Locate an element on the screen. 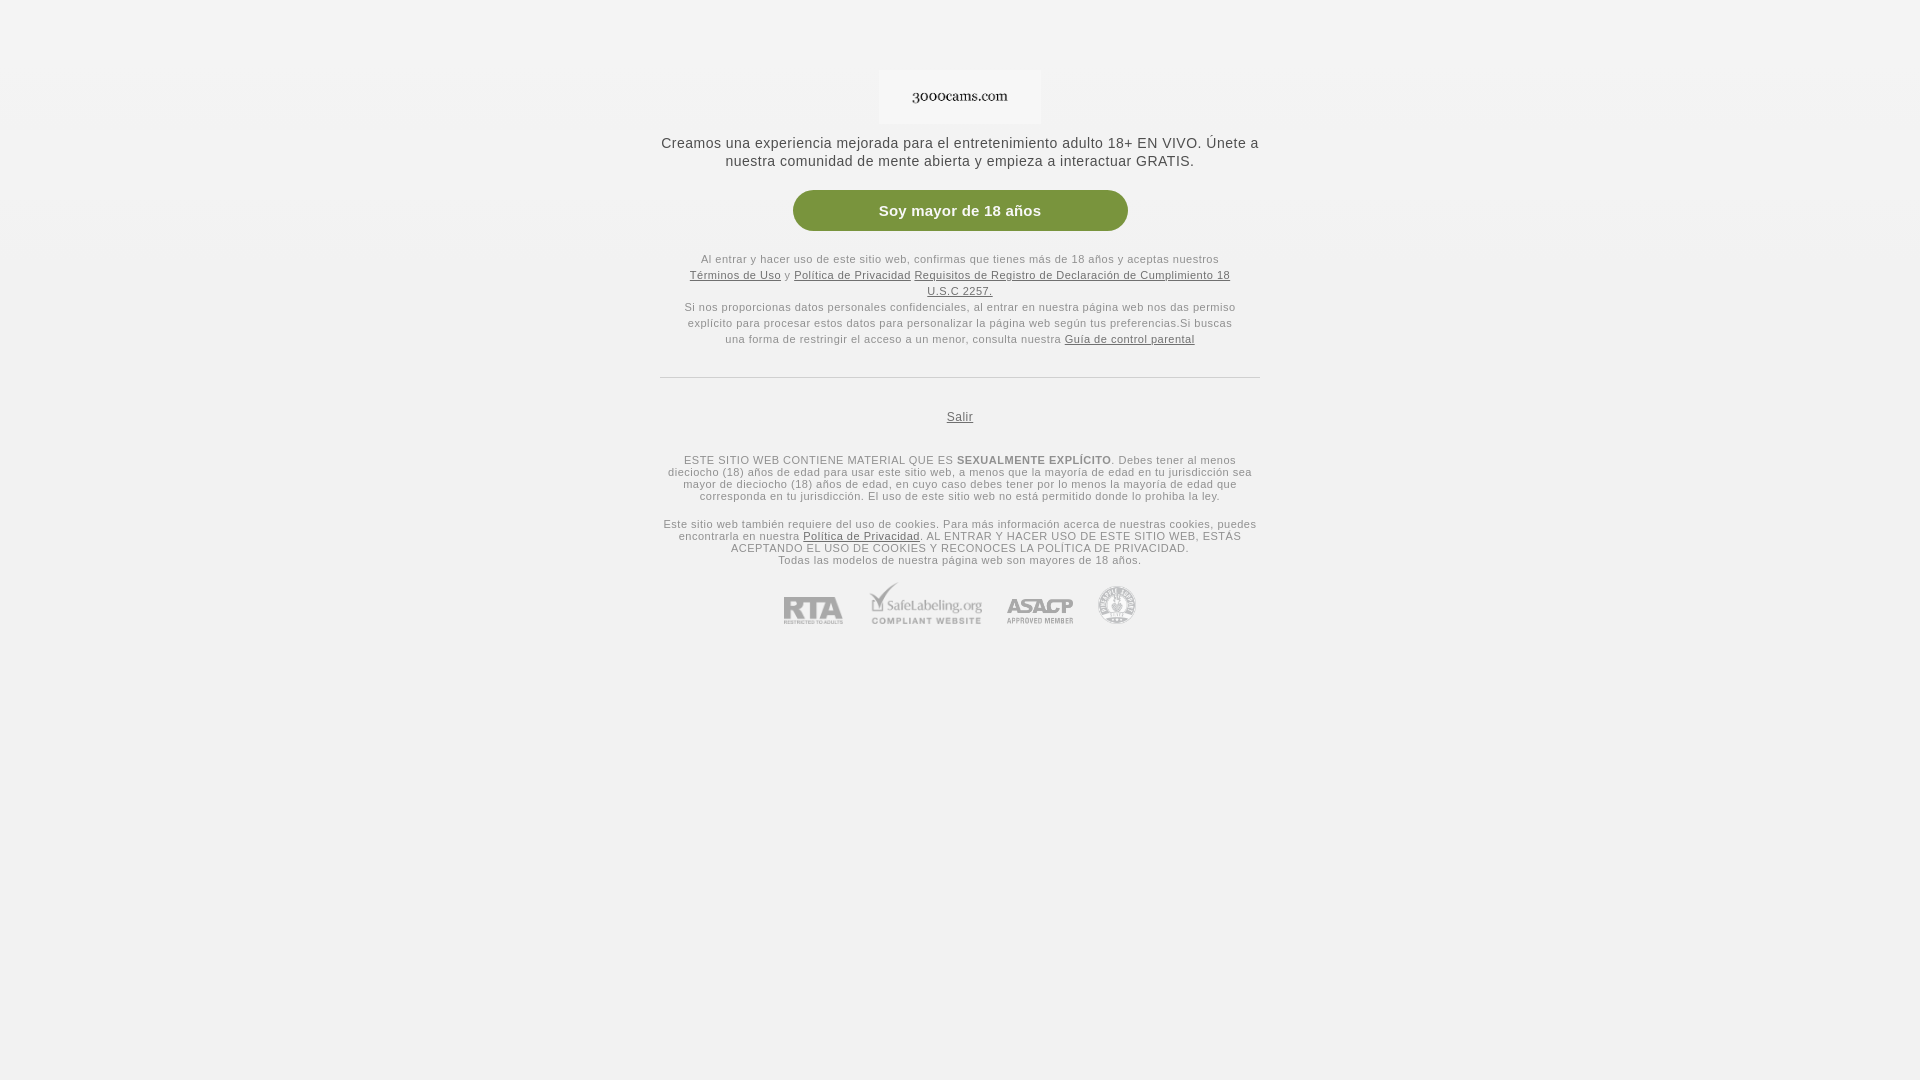 Image resolution: width=1920 pixels, height=1080 pixels. Abb_baby is located at coordinates (940, 514).